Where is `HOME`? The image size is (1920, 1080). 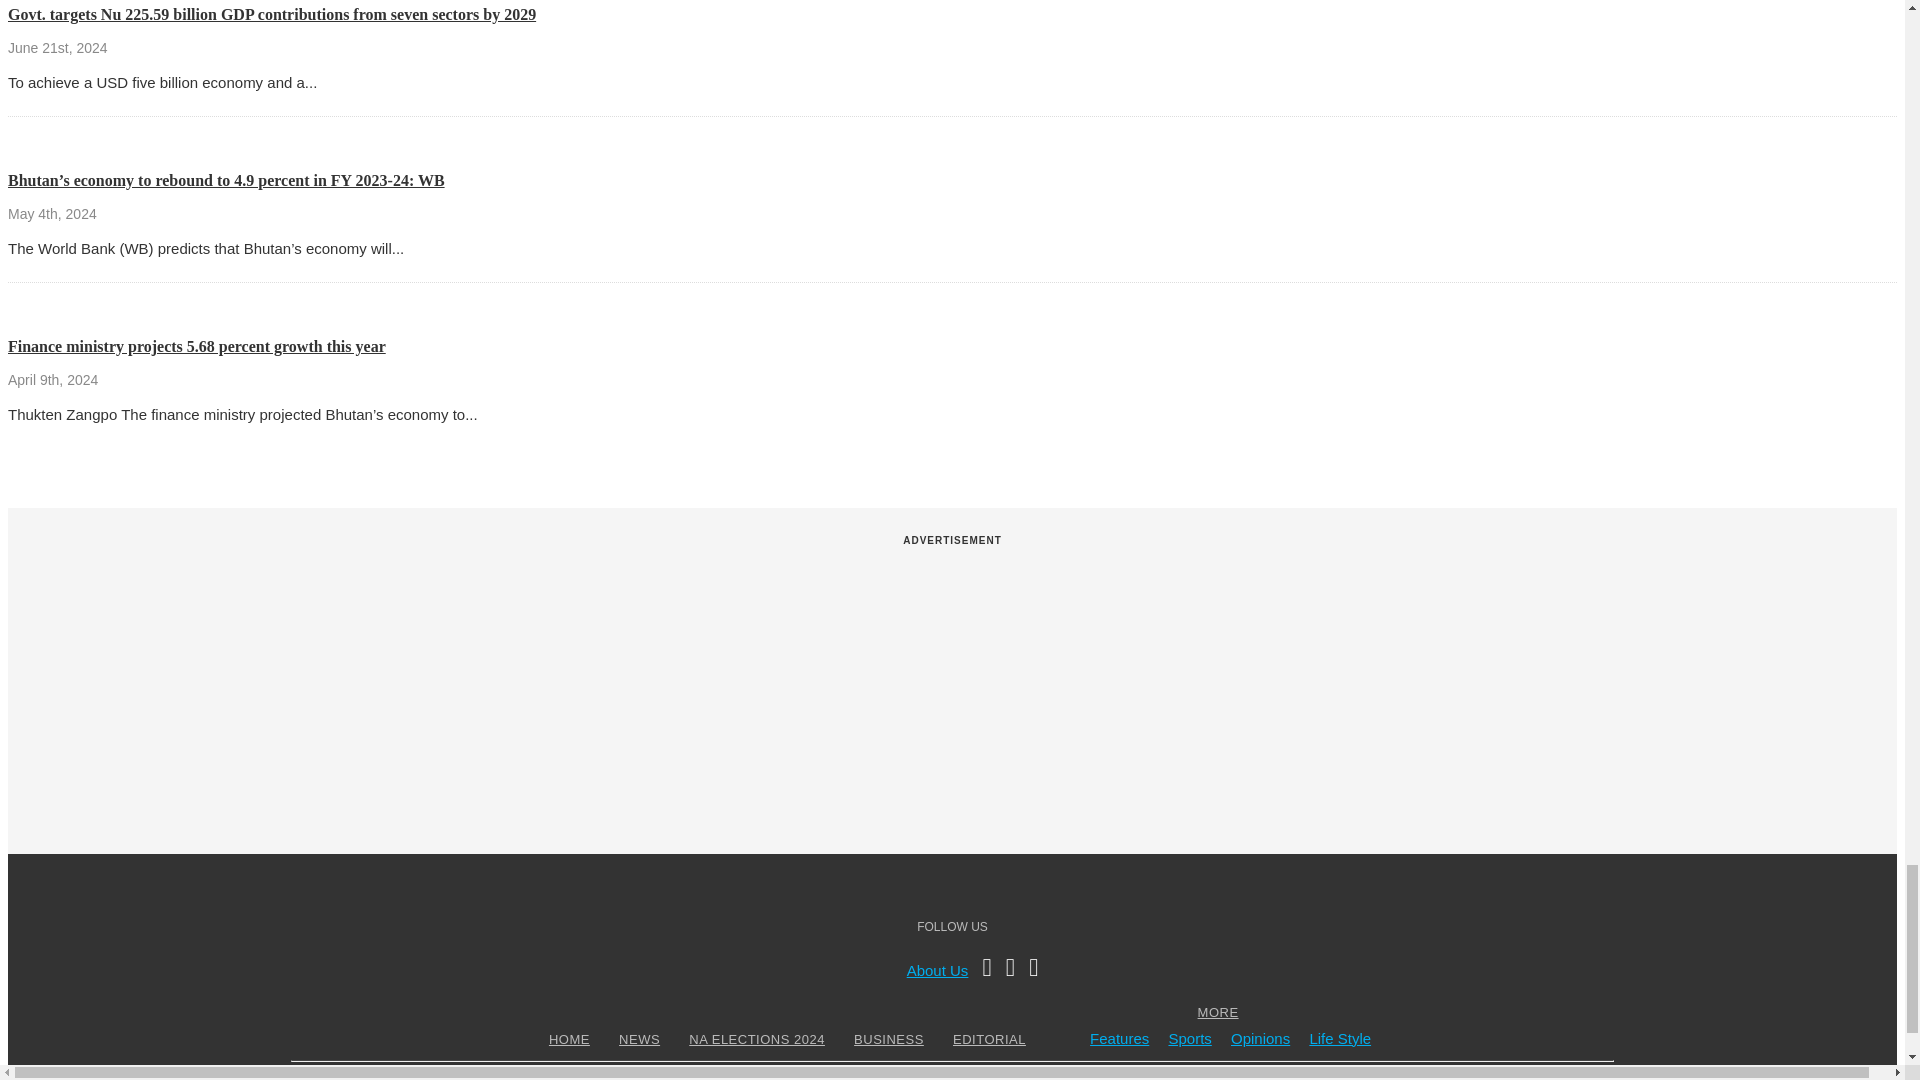 HOME is located at coordinates (569, 1039).